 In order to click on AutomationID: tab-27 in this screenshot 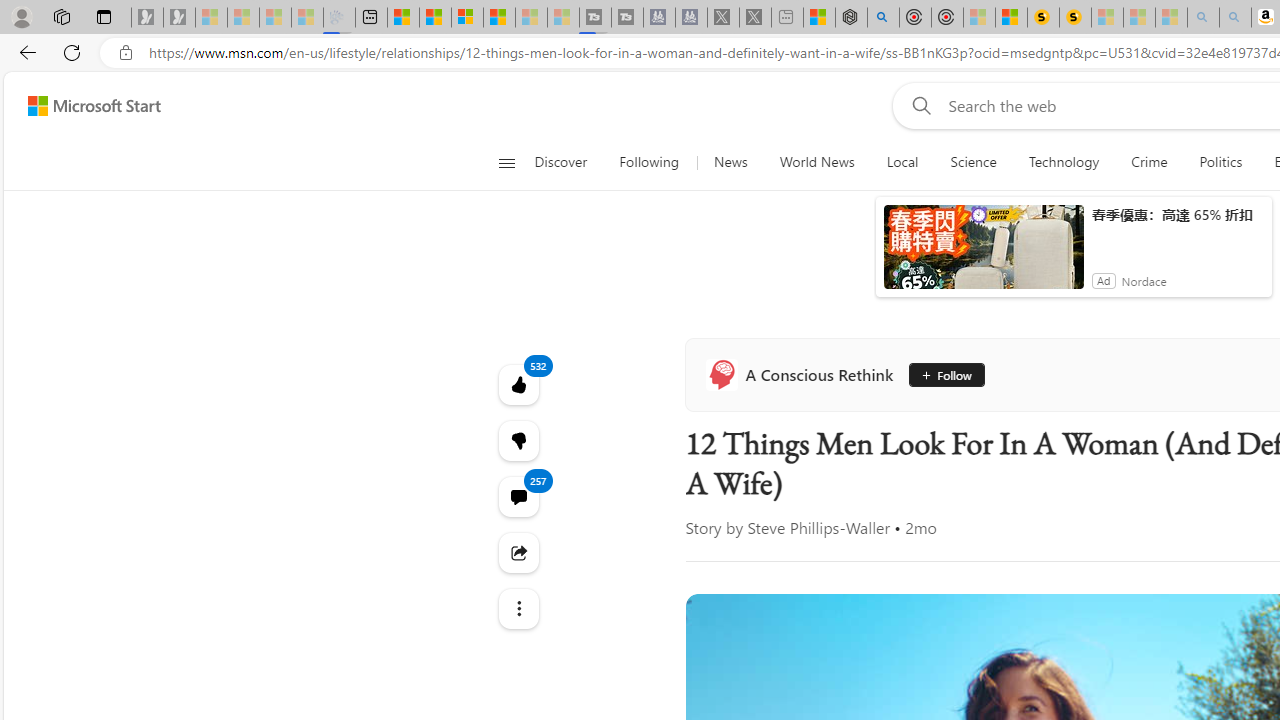, I will do `click(874, 576)`.